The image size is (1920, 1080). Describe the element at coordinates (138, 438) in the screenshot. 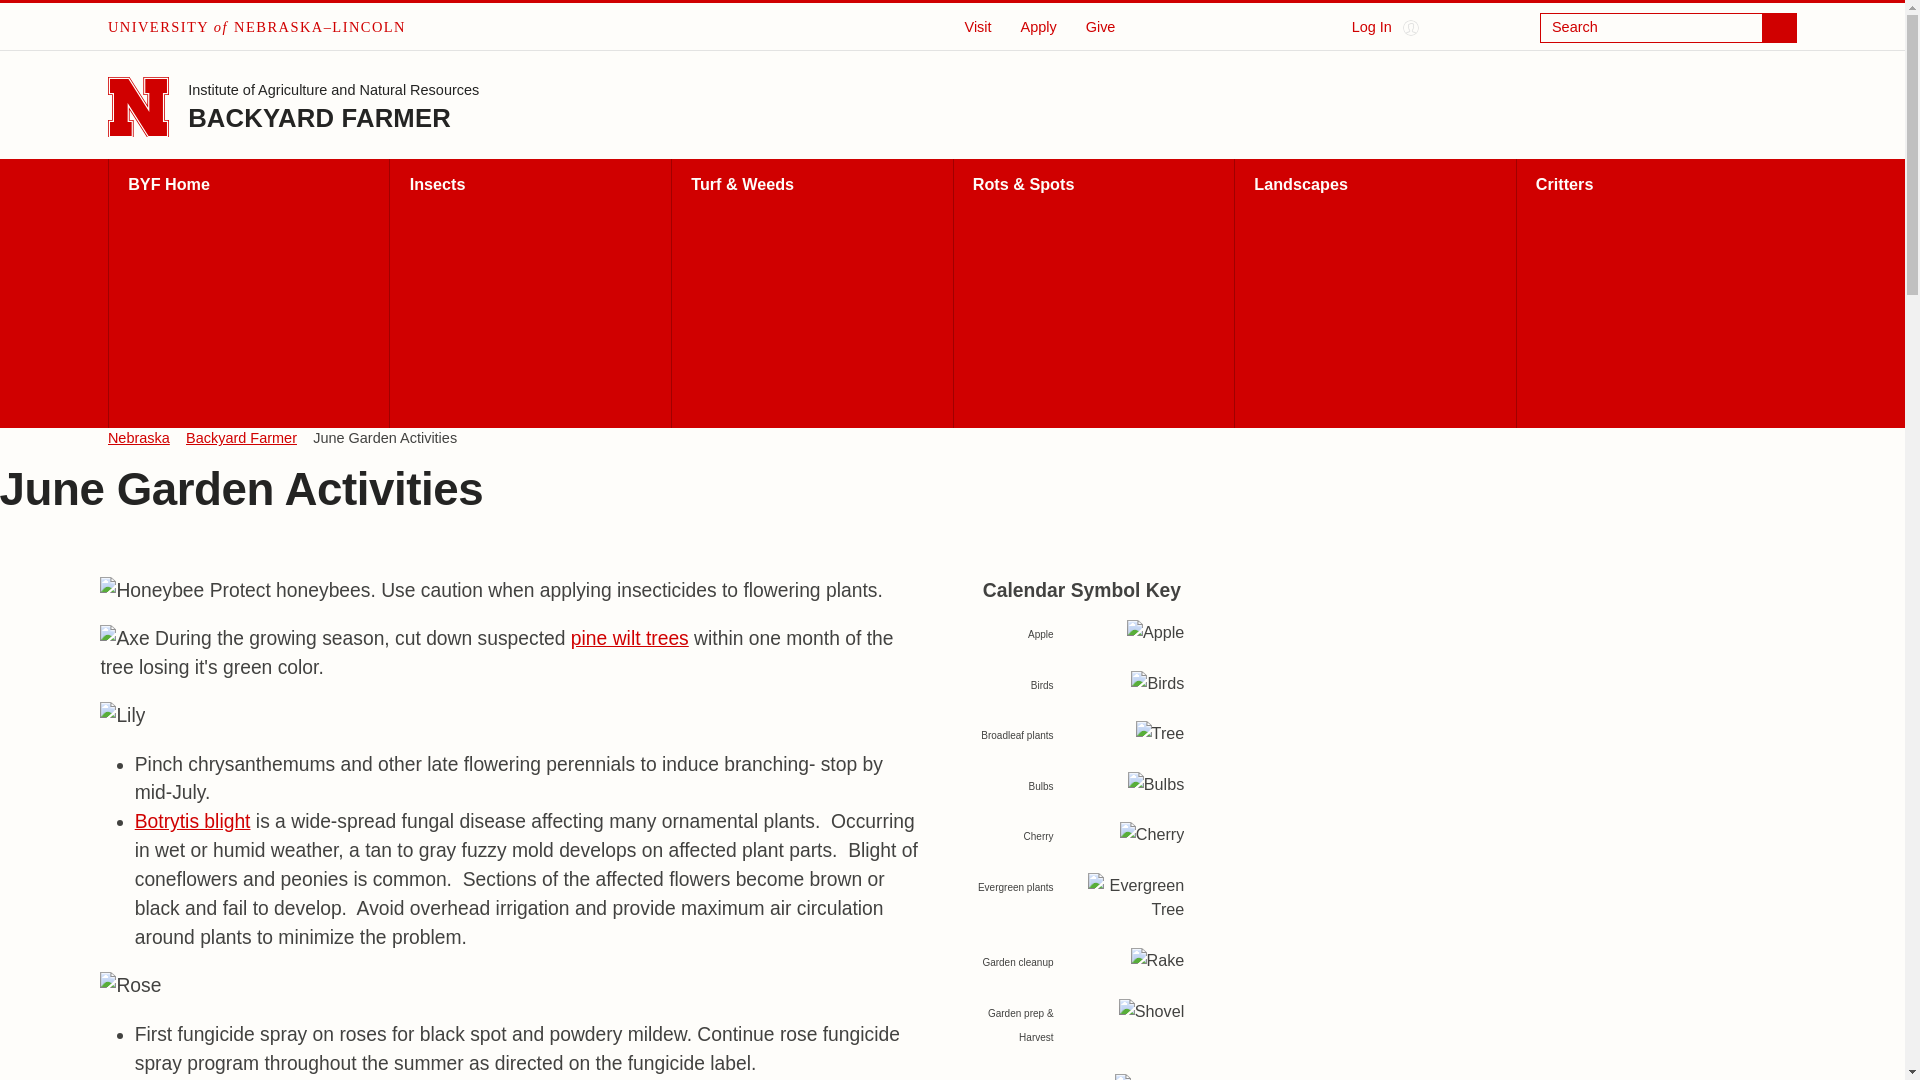

I see `Nebraska` at that location.